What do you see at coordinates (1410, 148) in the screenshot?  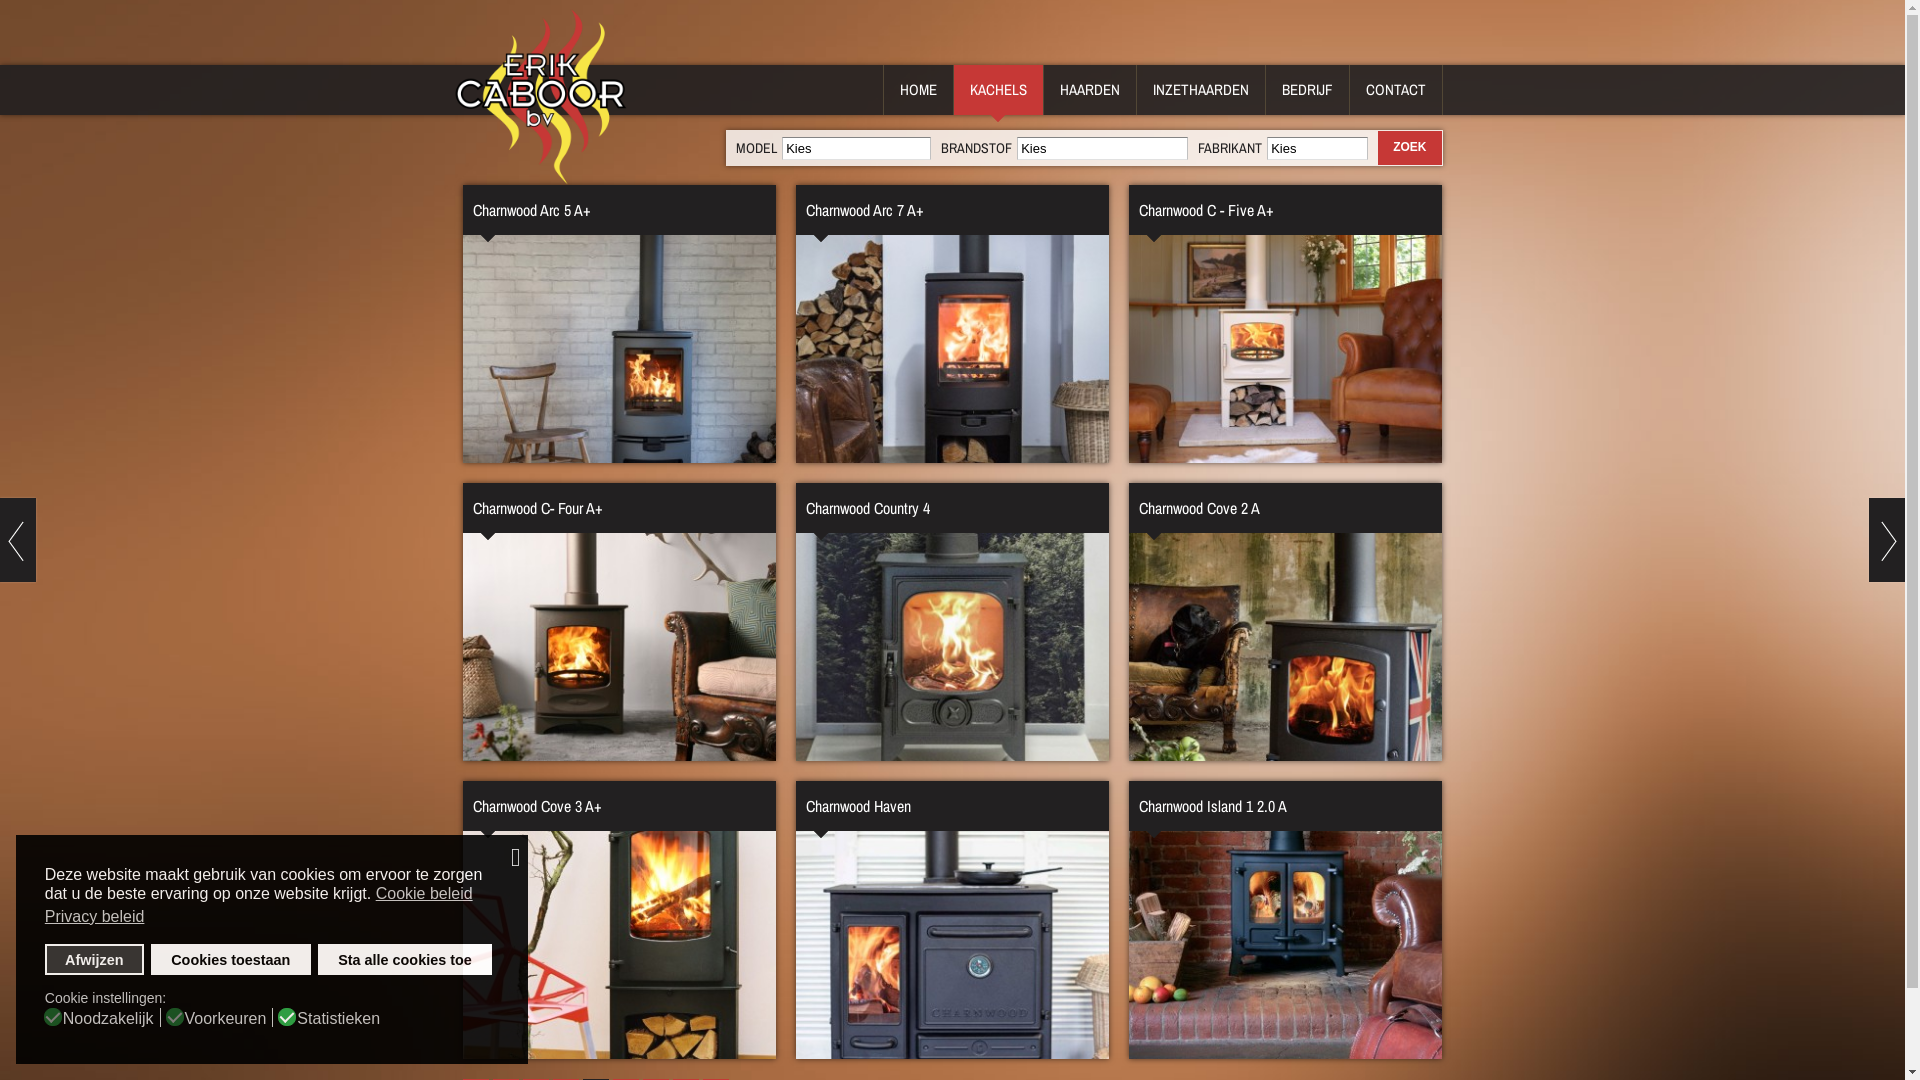 I see `ZOEK` at bounding box center [1410, 148].